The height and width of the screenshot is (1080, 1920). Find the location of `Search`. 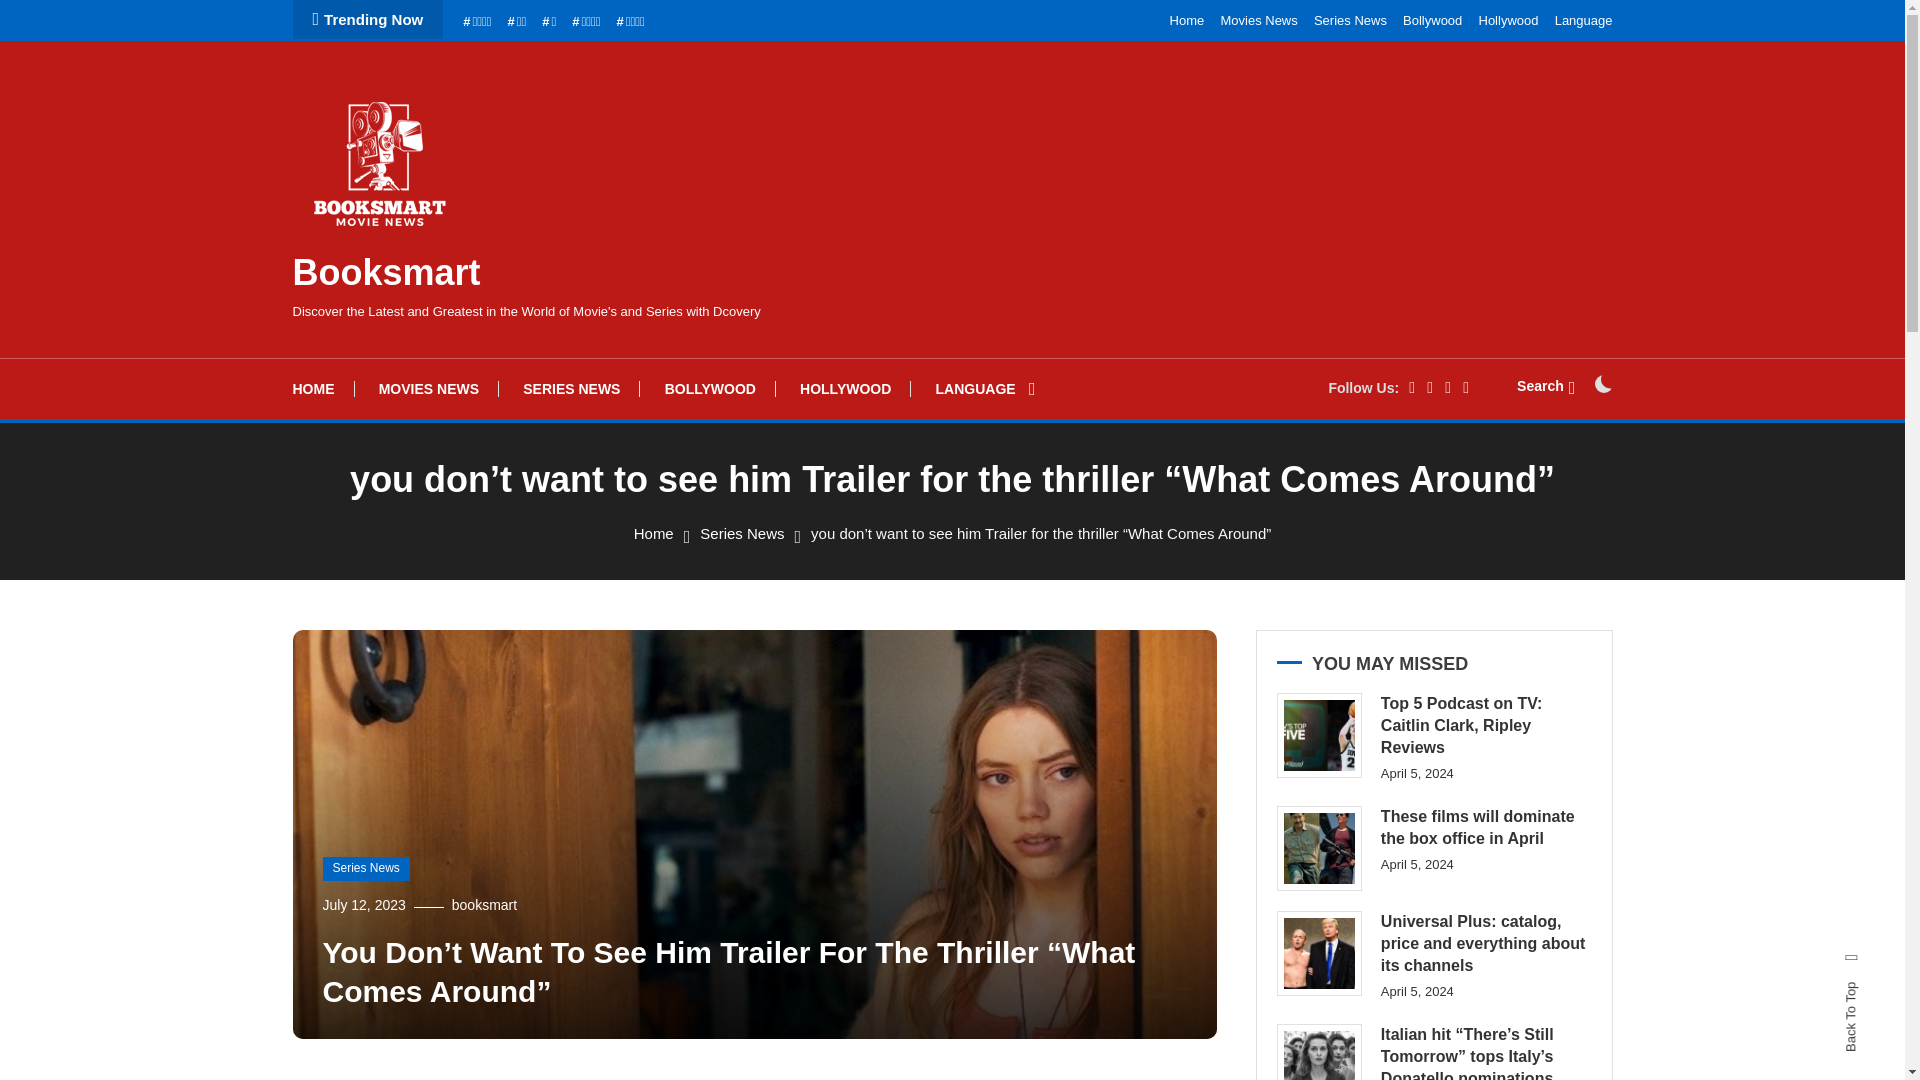

Search is located at coordinates (1014, 573).